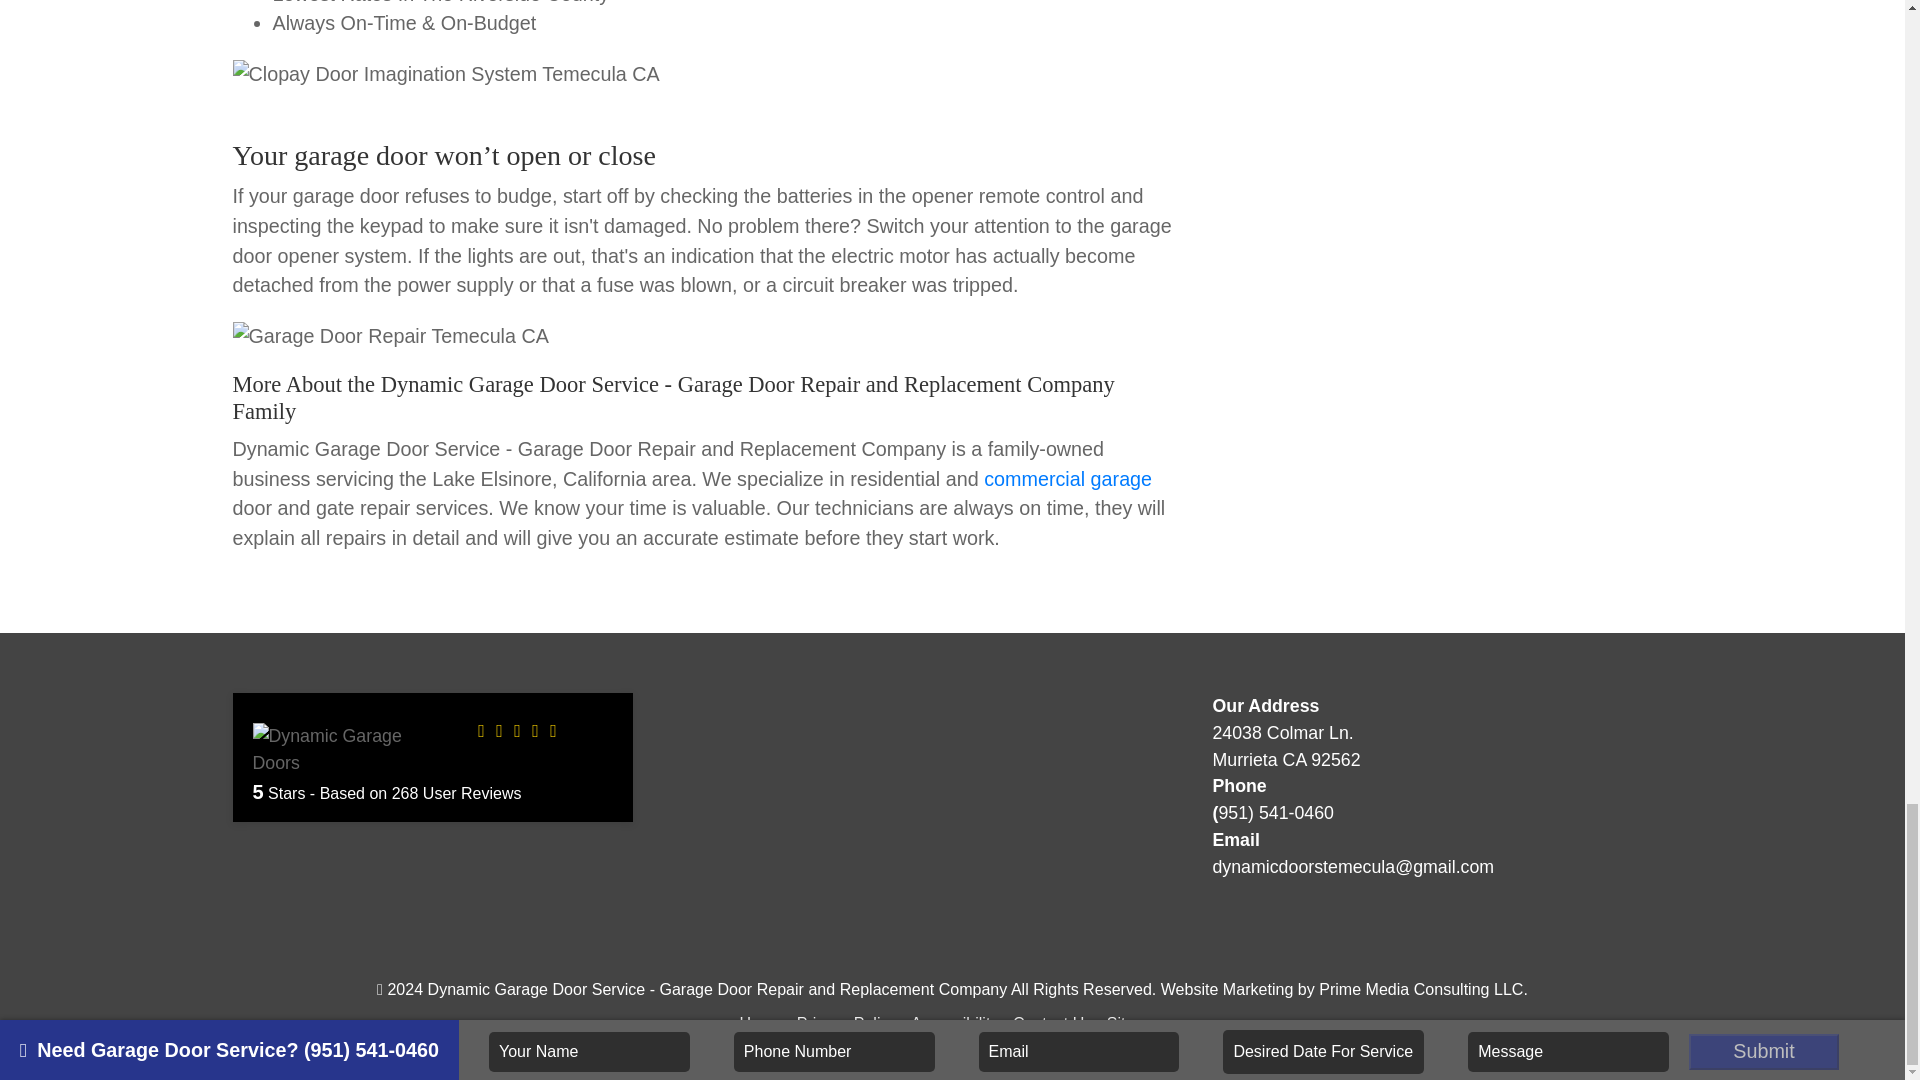 The height and width of the screenshot is (1080, 1920). Describe the element at coordinates (846, 1023) in the screenshot. I see `Privacy Policy` at that location.